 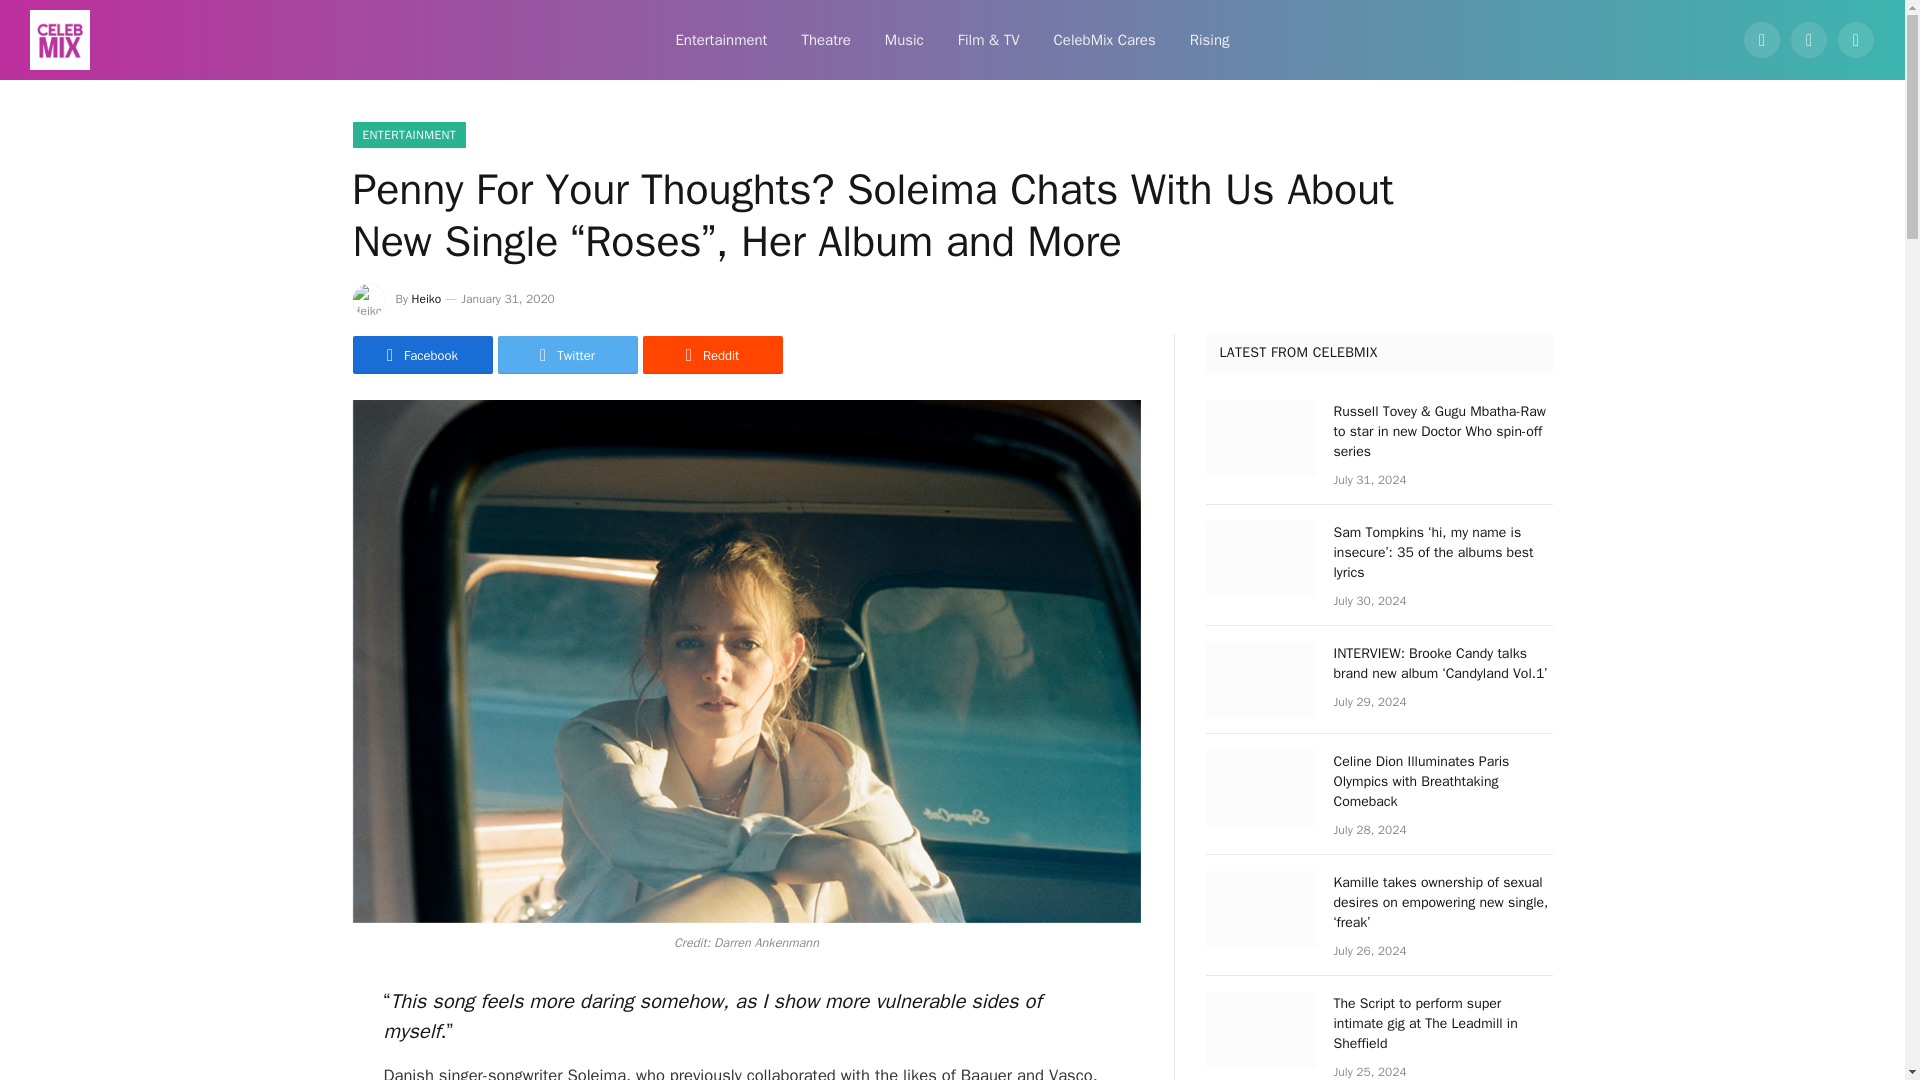 I want to click on Rising, so click(x=1210, y=40).